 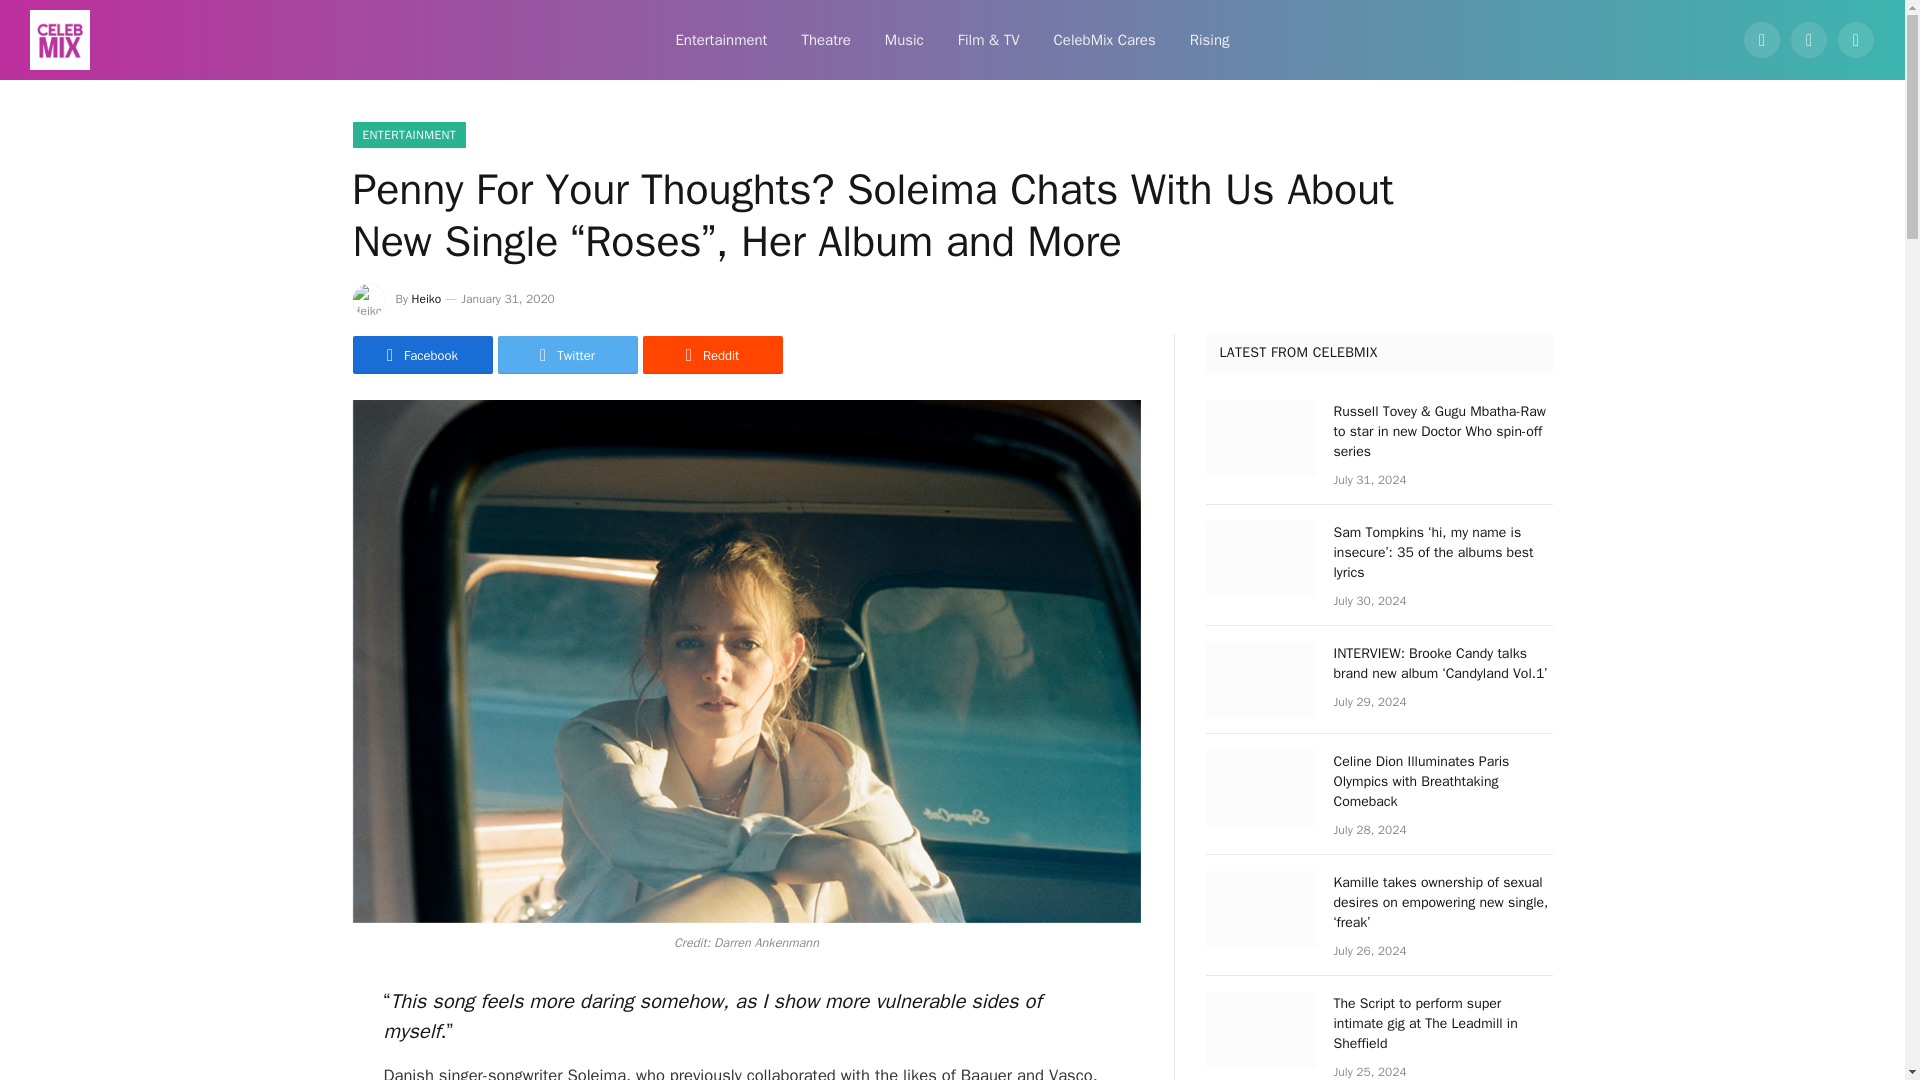 I want to click on Rising, so click(x=1210, y=40).